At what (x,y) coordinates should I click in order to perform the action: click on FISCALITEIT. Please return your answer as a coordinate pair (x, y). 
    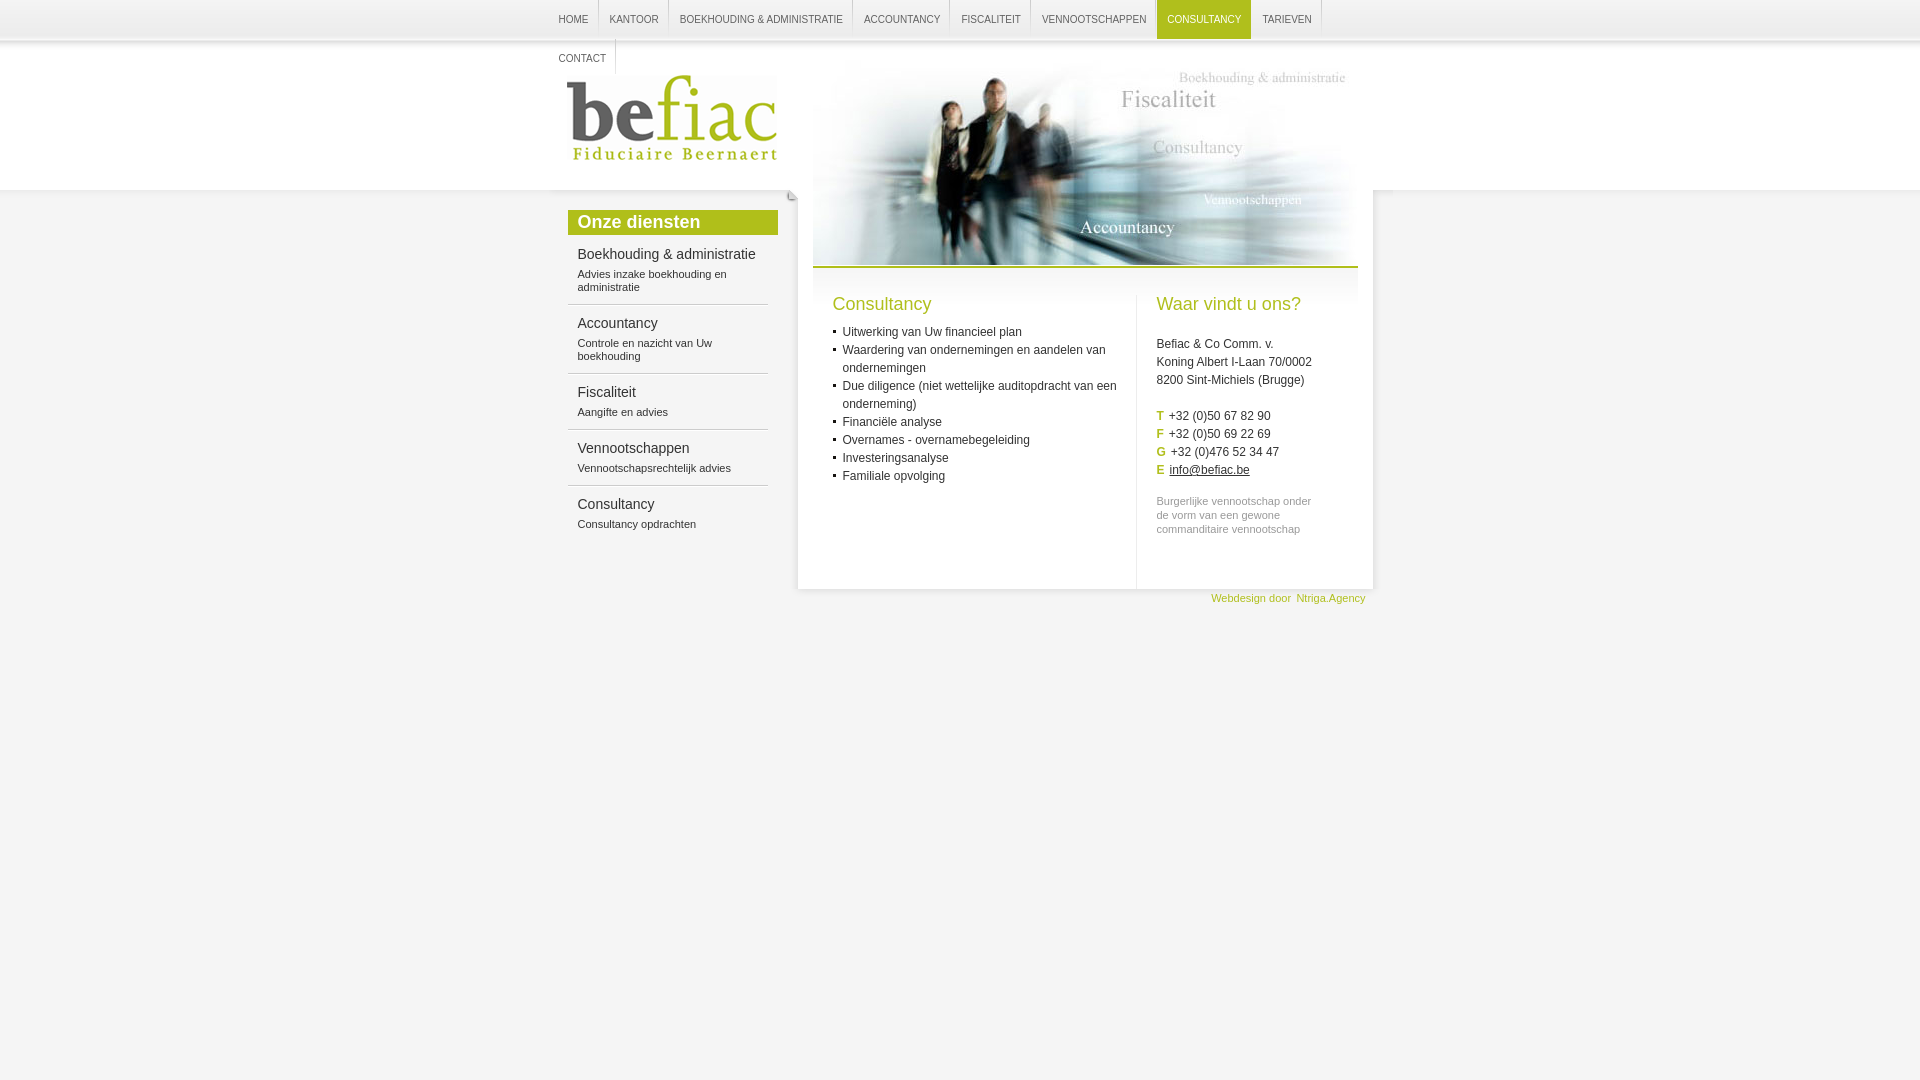
    Looking at the image, I should click on (990, 19).